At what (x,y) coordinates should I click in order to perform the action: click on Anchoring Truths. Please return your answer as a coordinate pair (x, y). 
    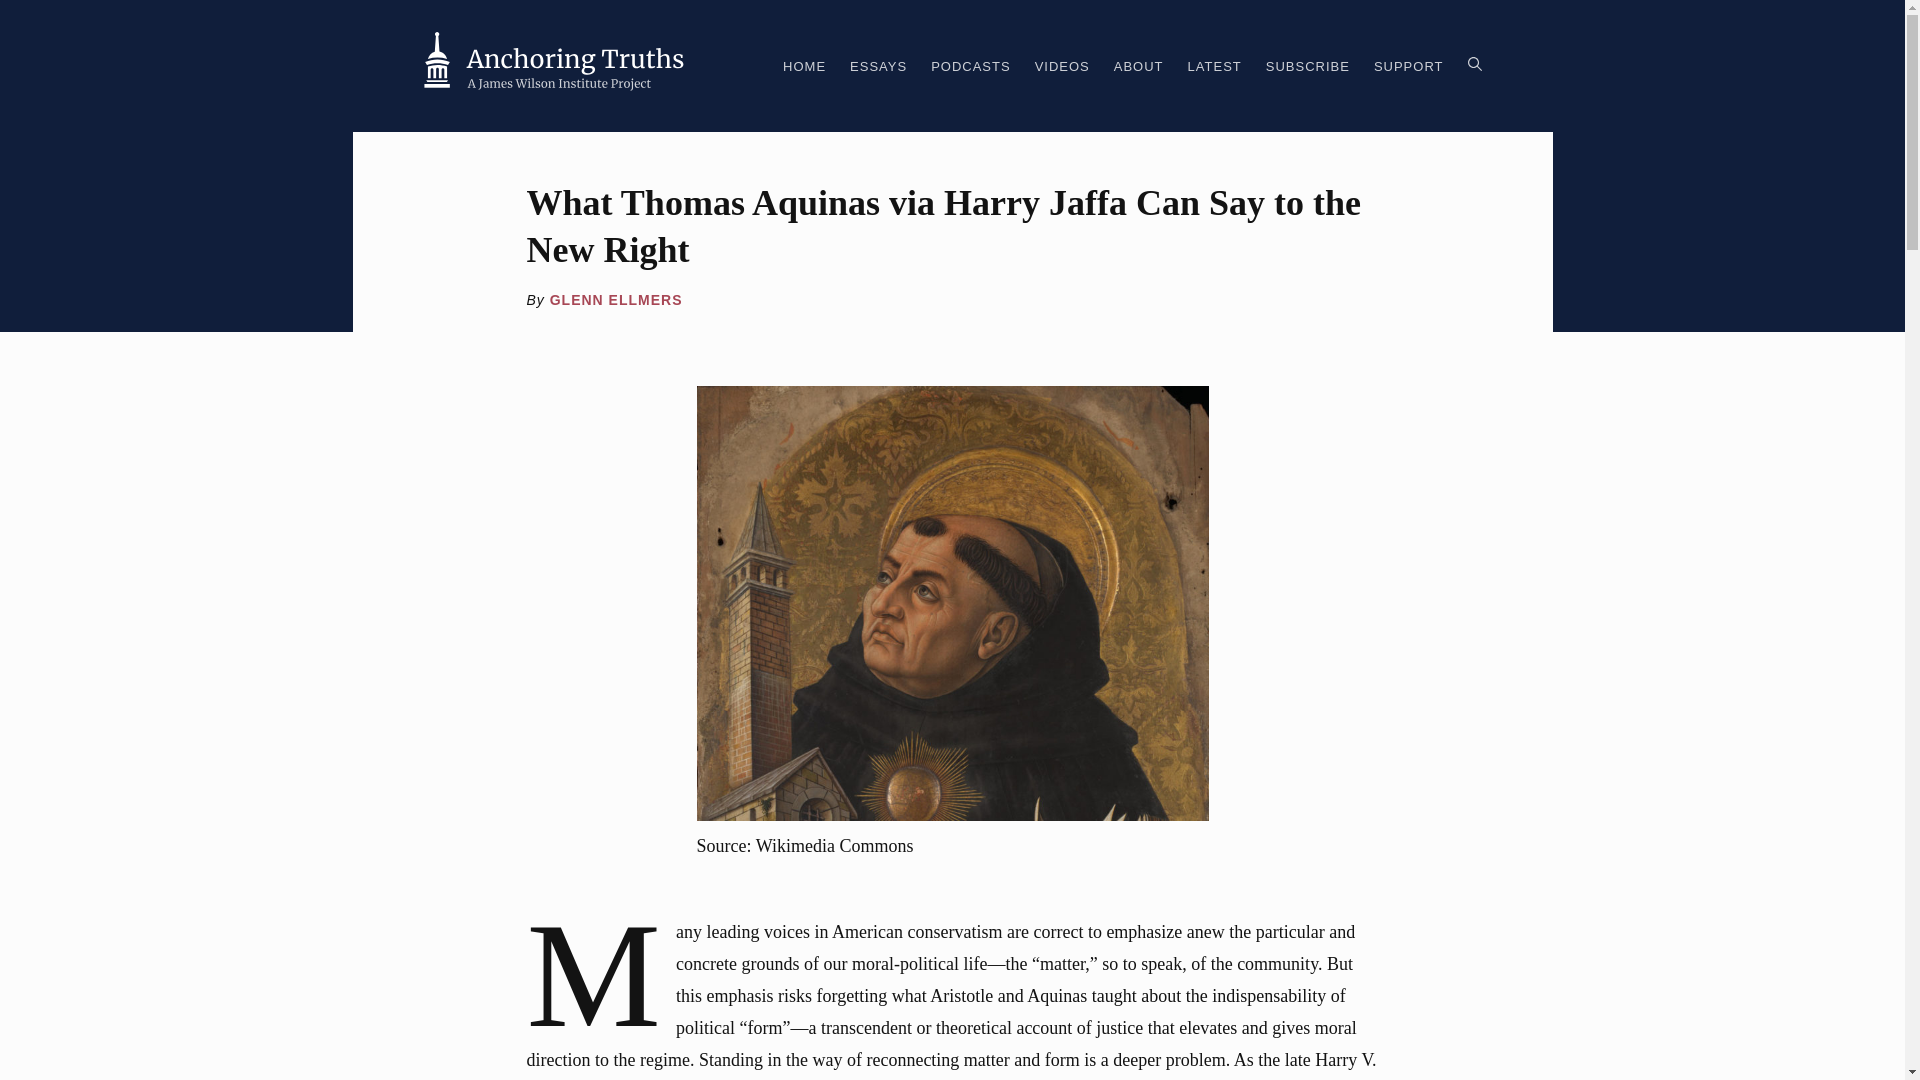
    Looking at the image, I should click on (554, 66).